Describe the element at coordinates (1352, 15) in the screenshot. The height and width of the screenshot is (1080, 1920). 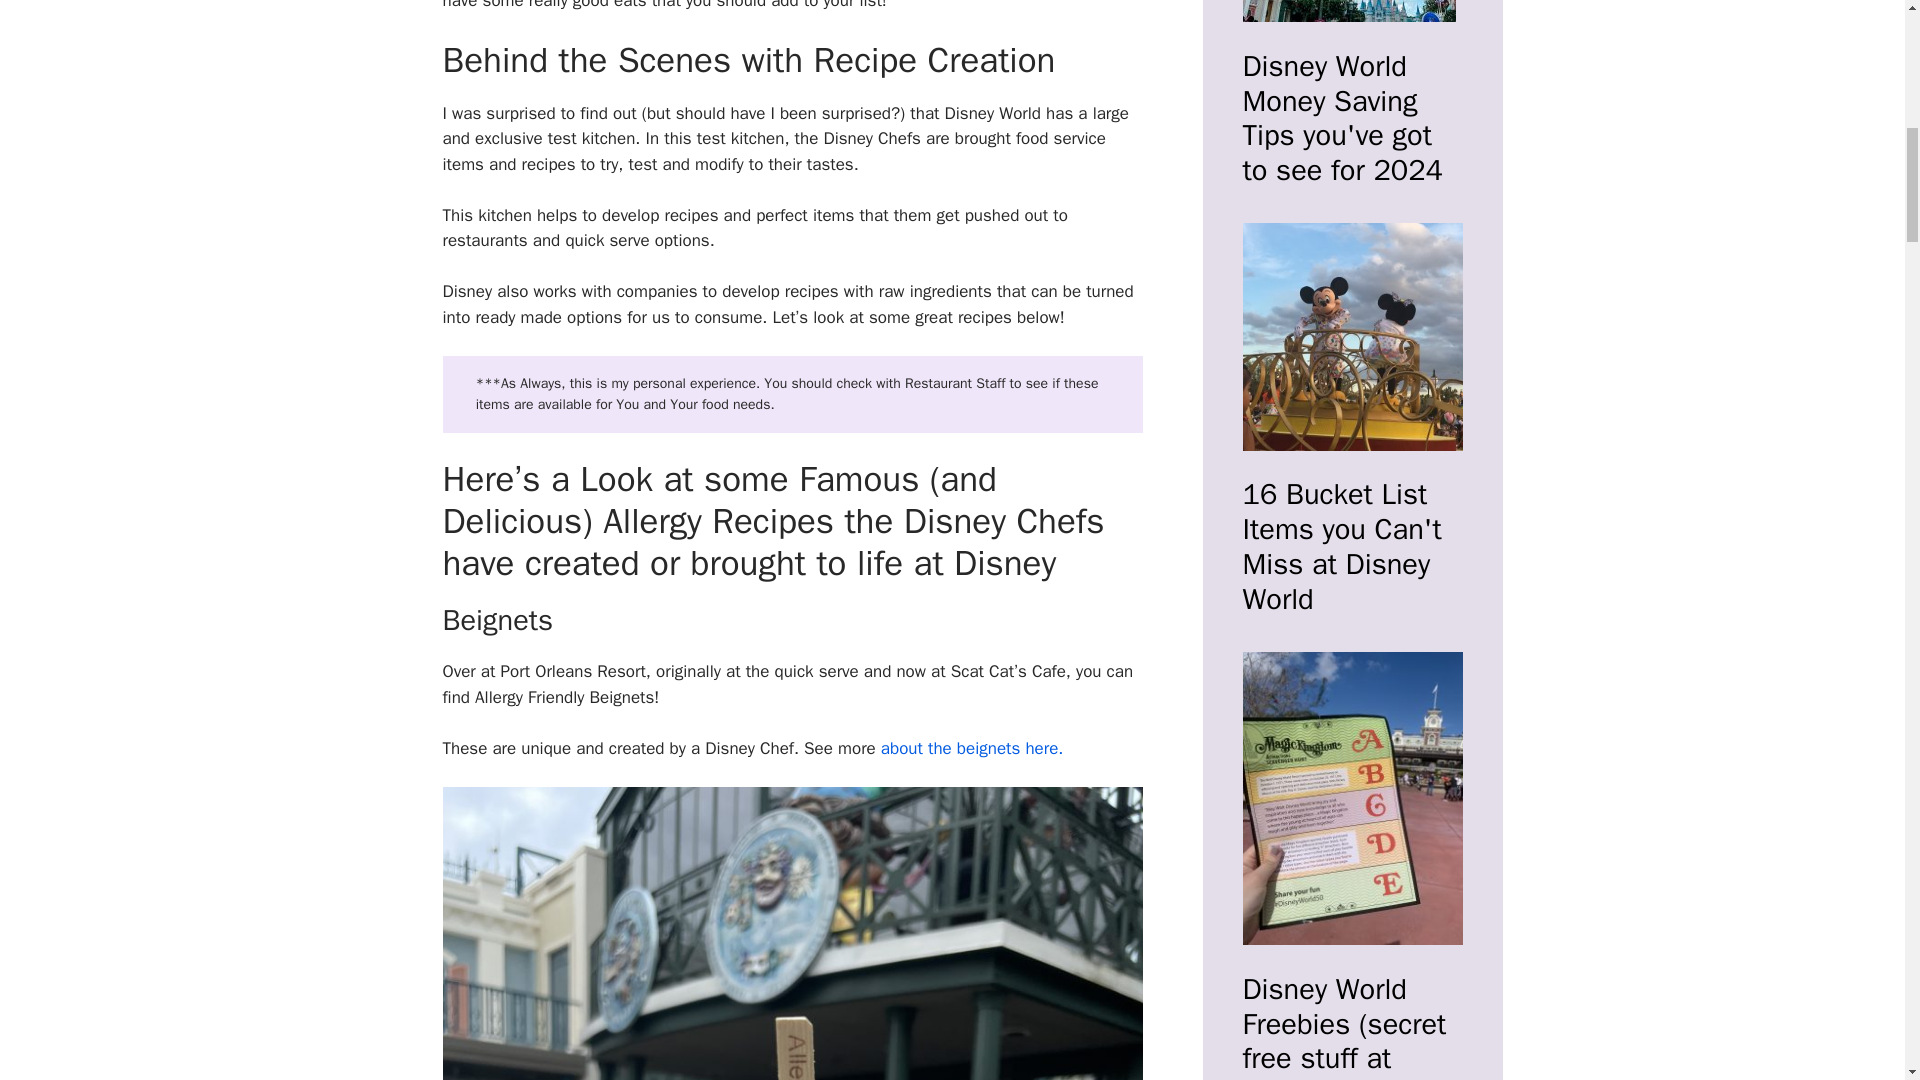
I see `Disney World Money Saving Tips you've got to see for 2024` at that location.